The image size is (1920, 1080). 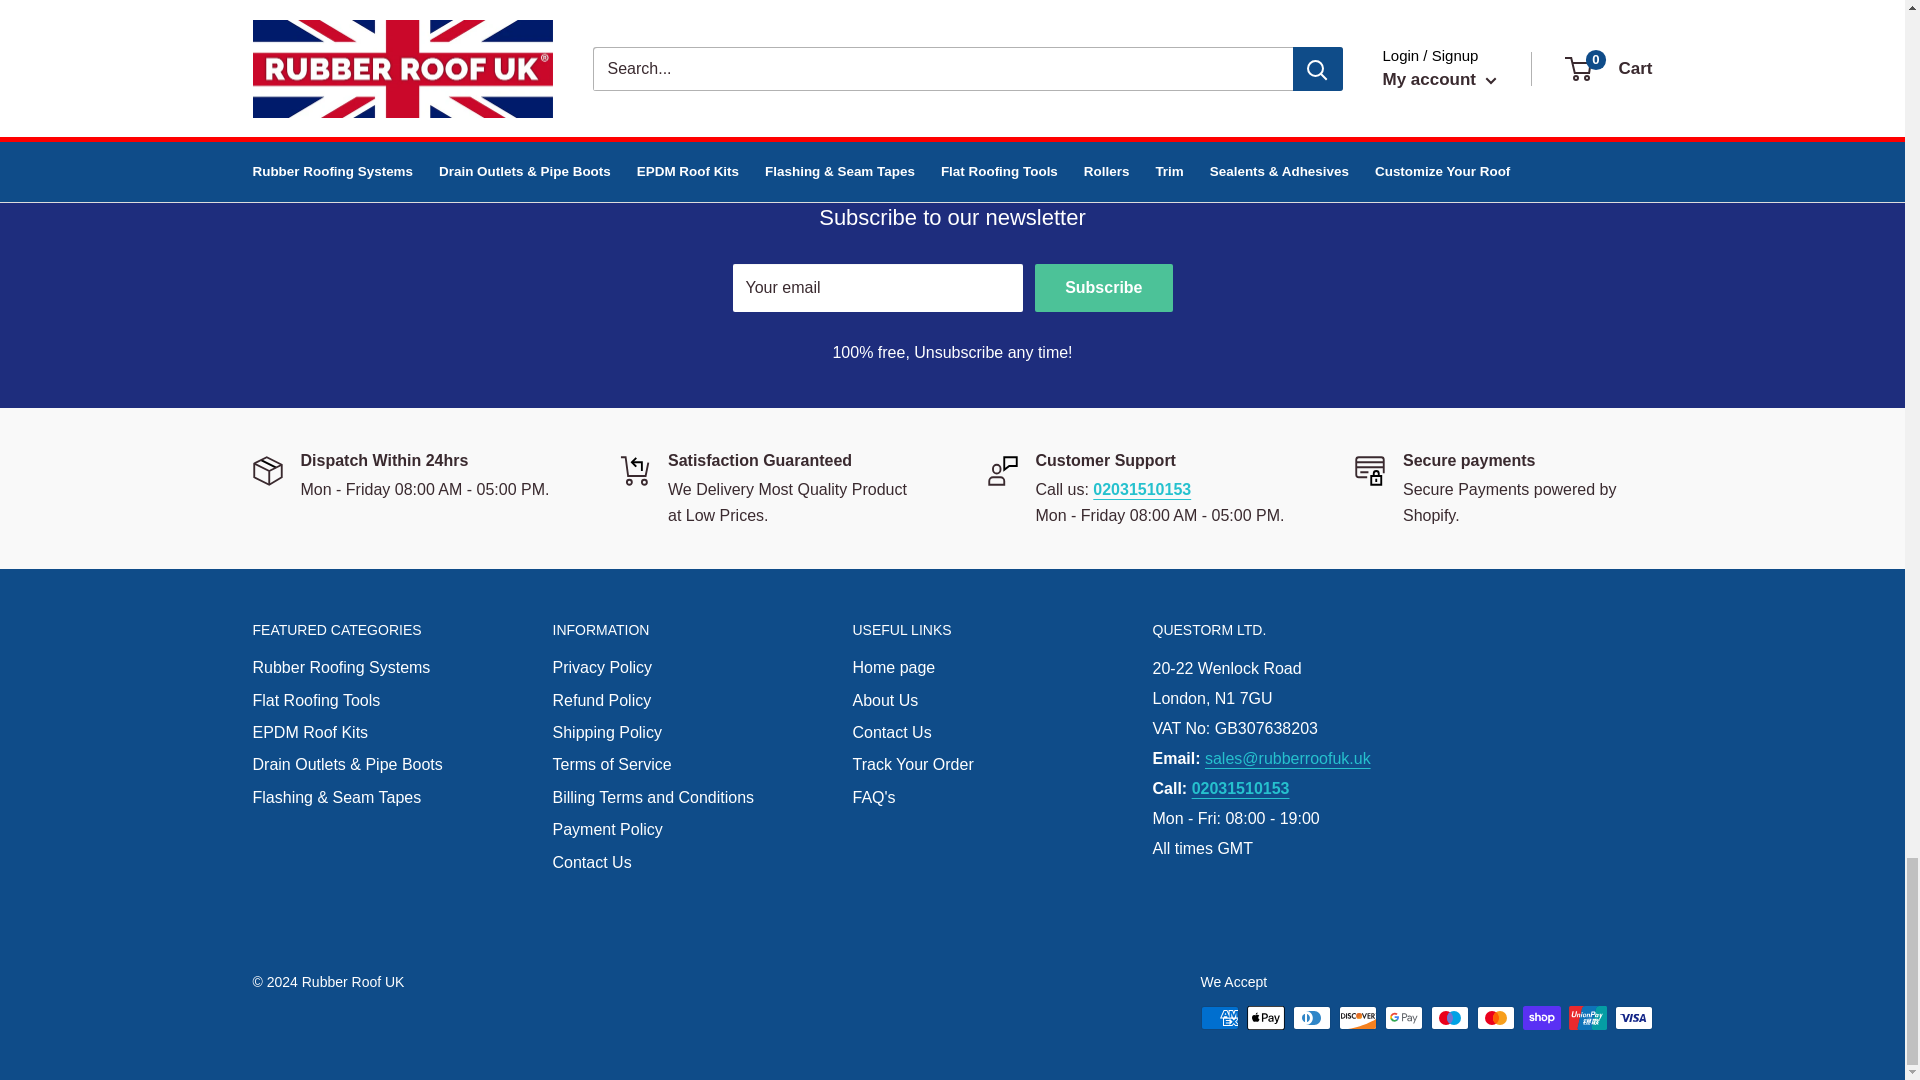 What do you see at coordinates (1141, 488) in the screenshot?
I see `tel:02031510153` at bounding box center [1141, 488].